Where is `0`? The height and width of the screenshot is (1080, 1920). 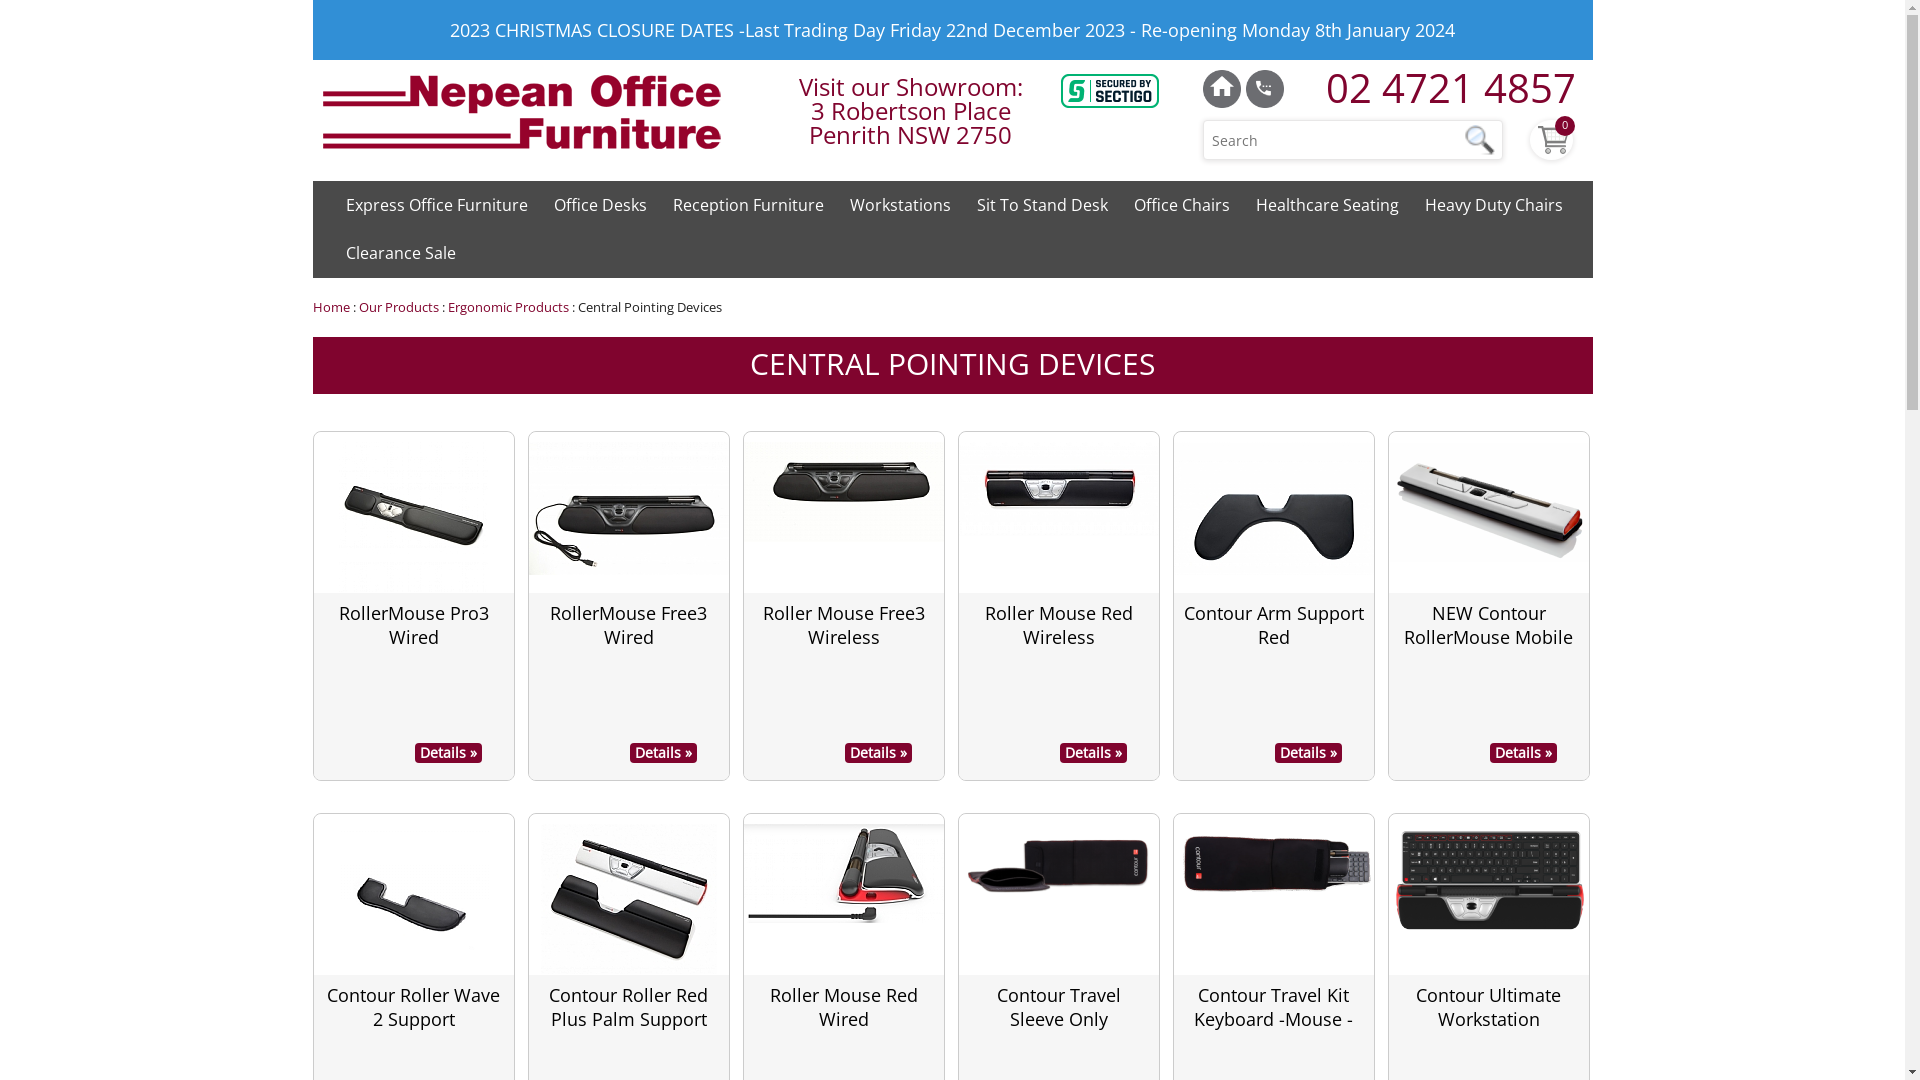 0 is located at coordinates (1554, 138).